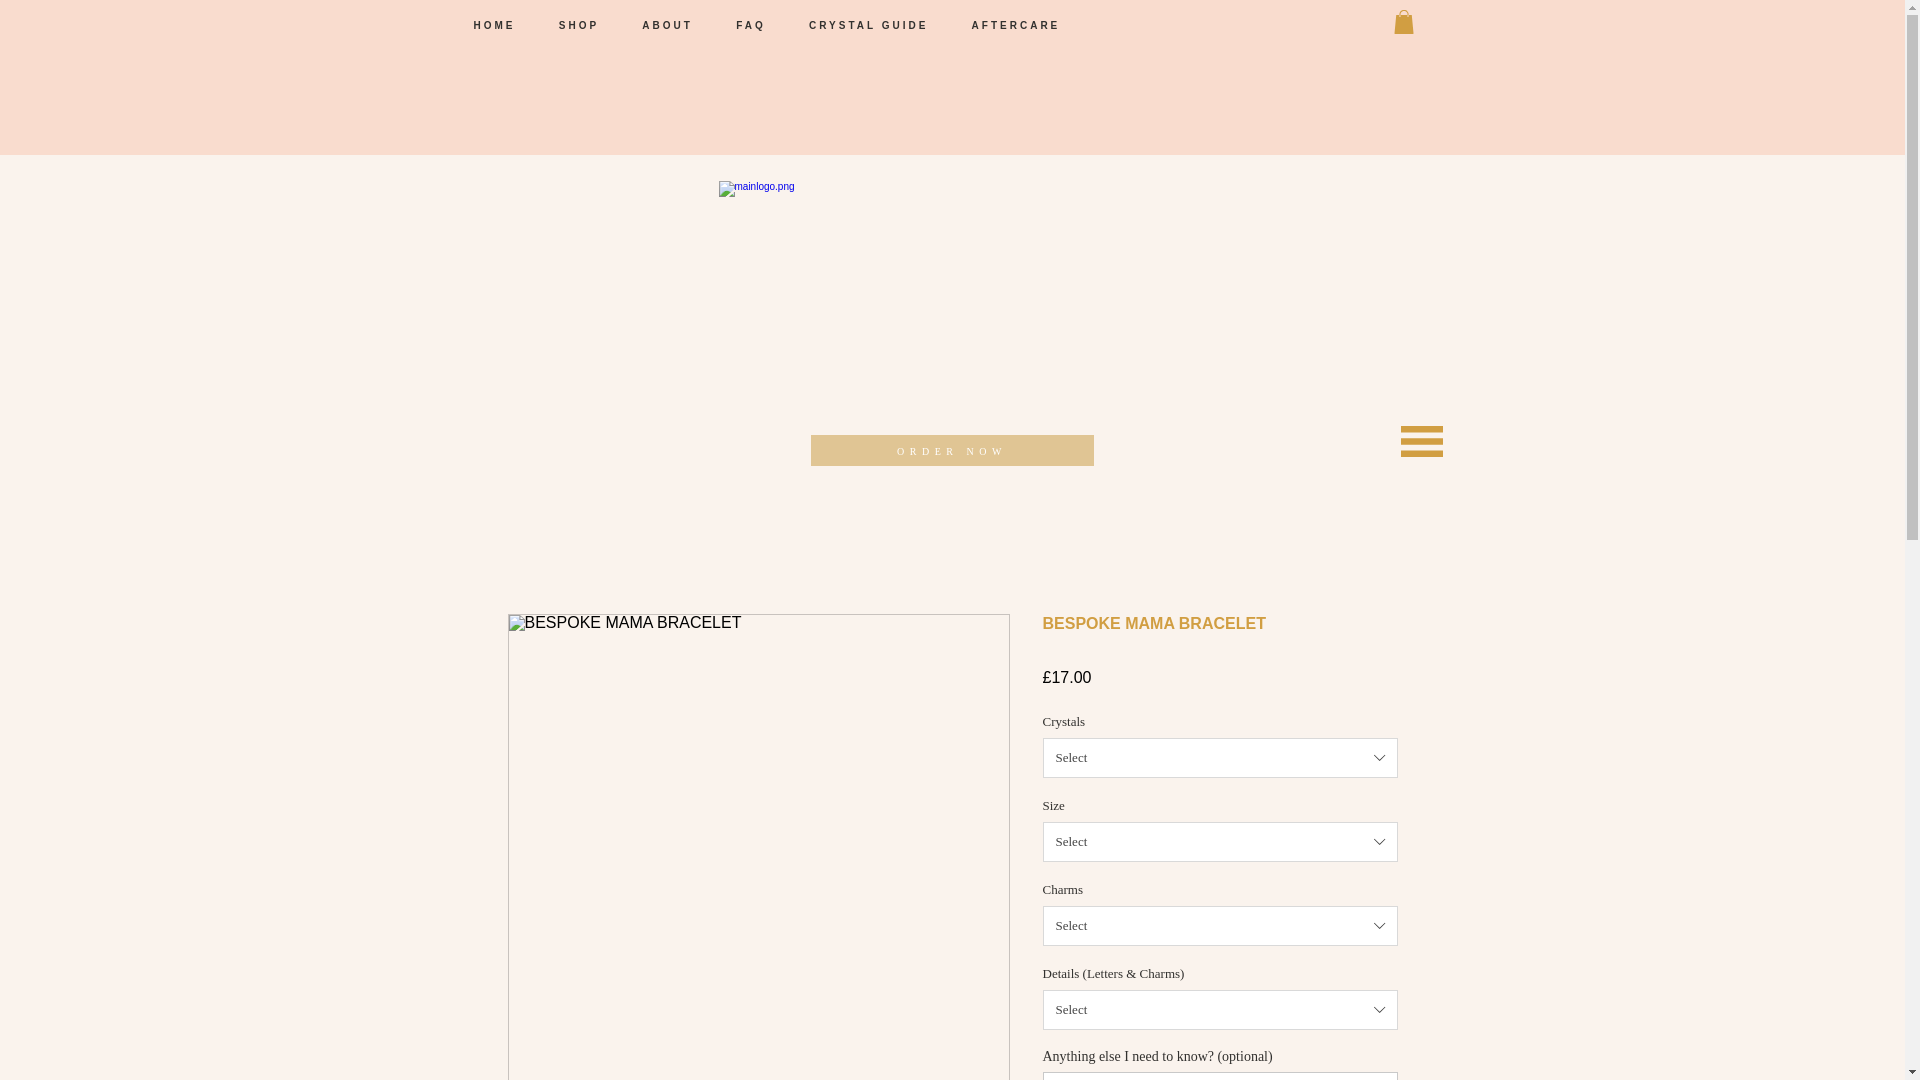 The width and height of the screenshot is (1920, 1080). Describe the element at coordinates (502, 25) in the screenshot. I see `HOME` at that location.